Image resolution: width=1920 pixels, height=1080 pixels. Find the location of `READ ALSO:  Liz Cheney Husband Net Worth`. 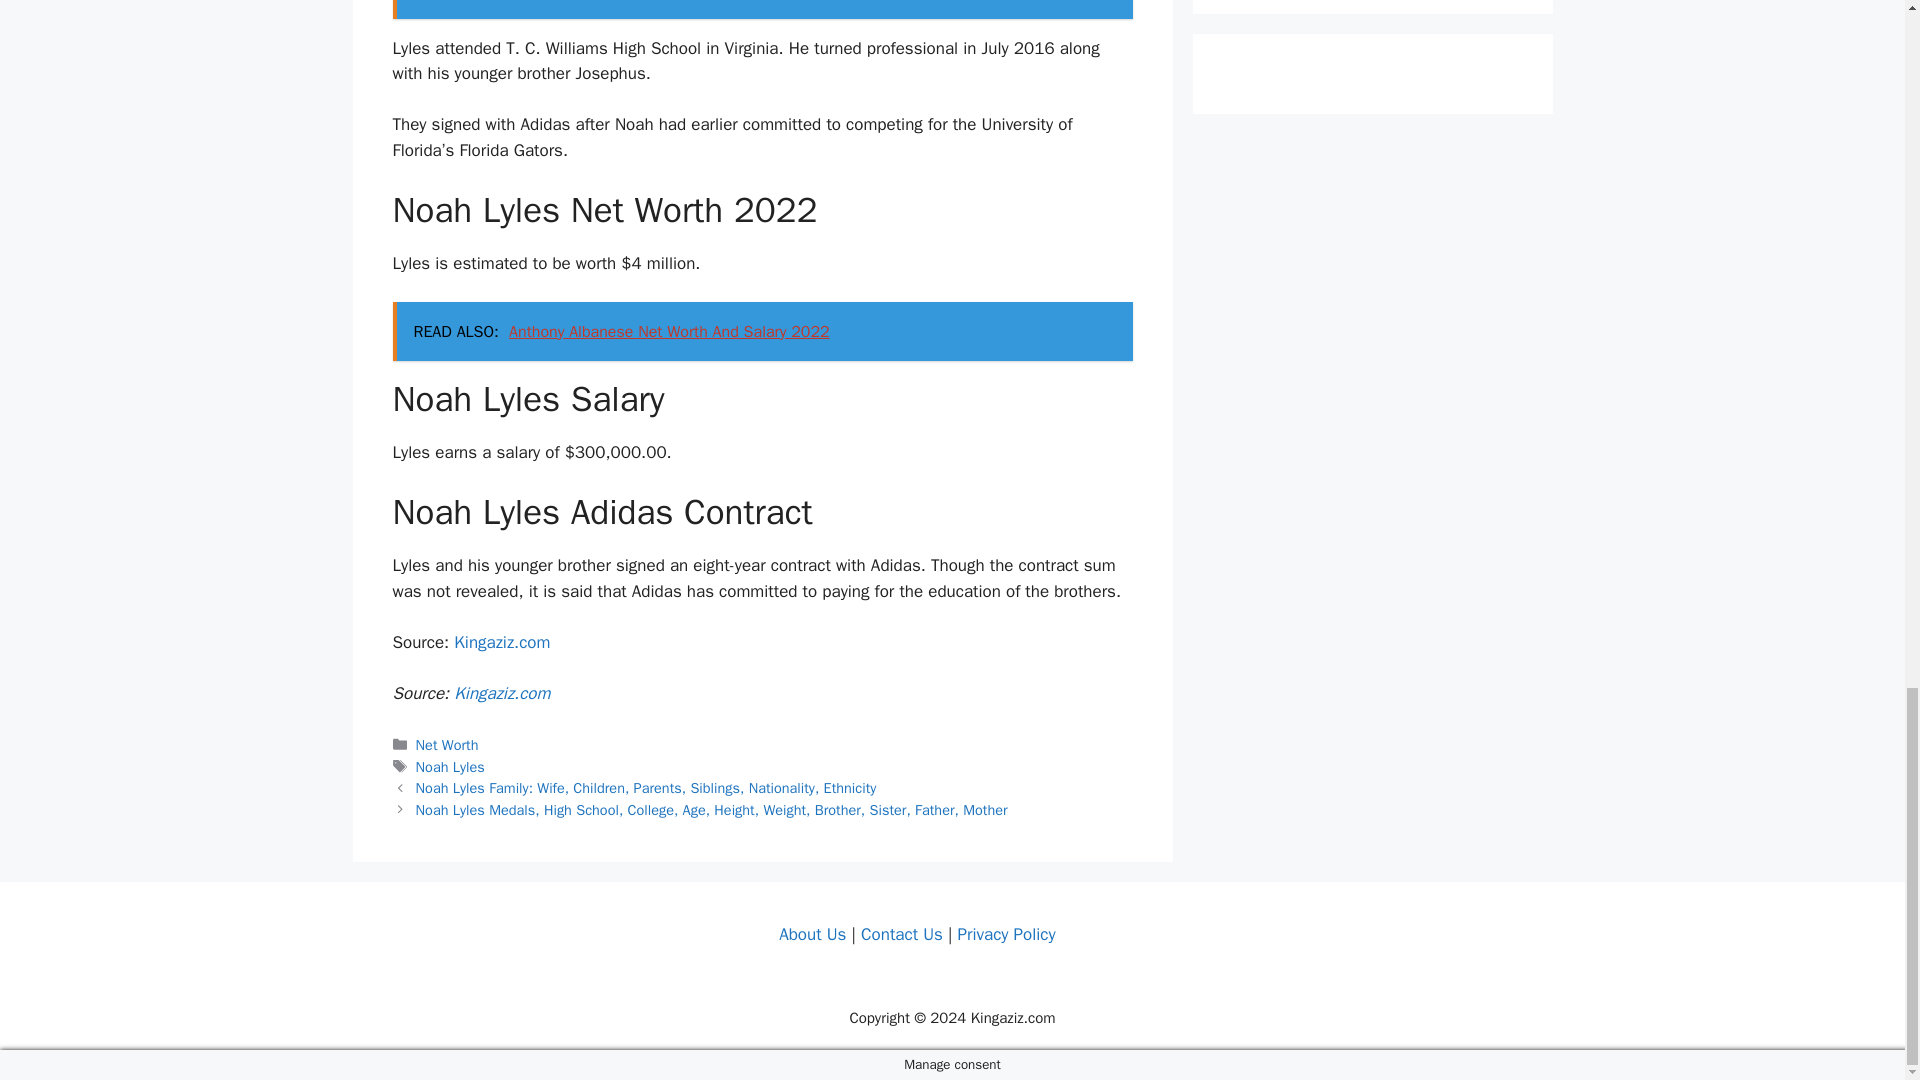

READ ALSO:  Liz Cheney Husband Net Worth is located at coordinates (762, 10).